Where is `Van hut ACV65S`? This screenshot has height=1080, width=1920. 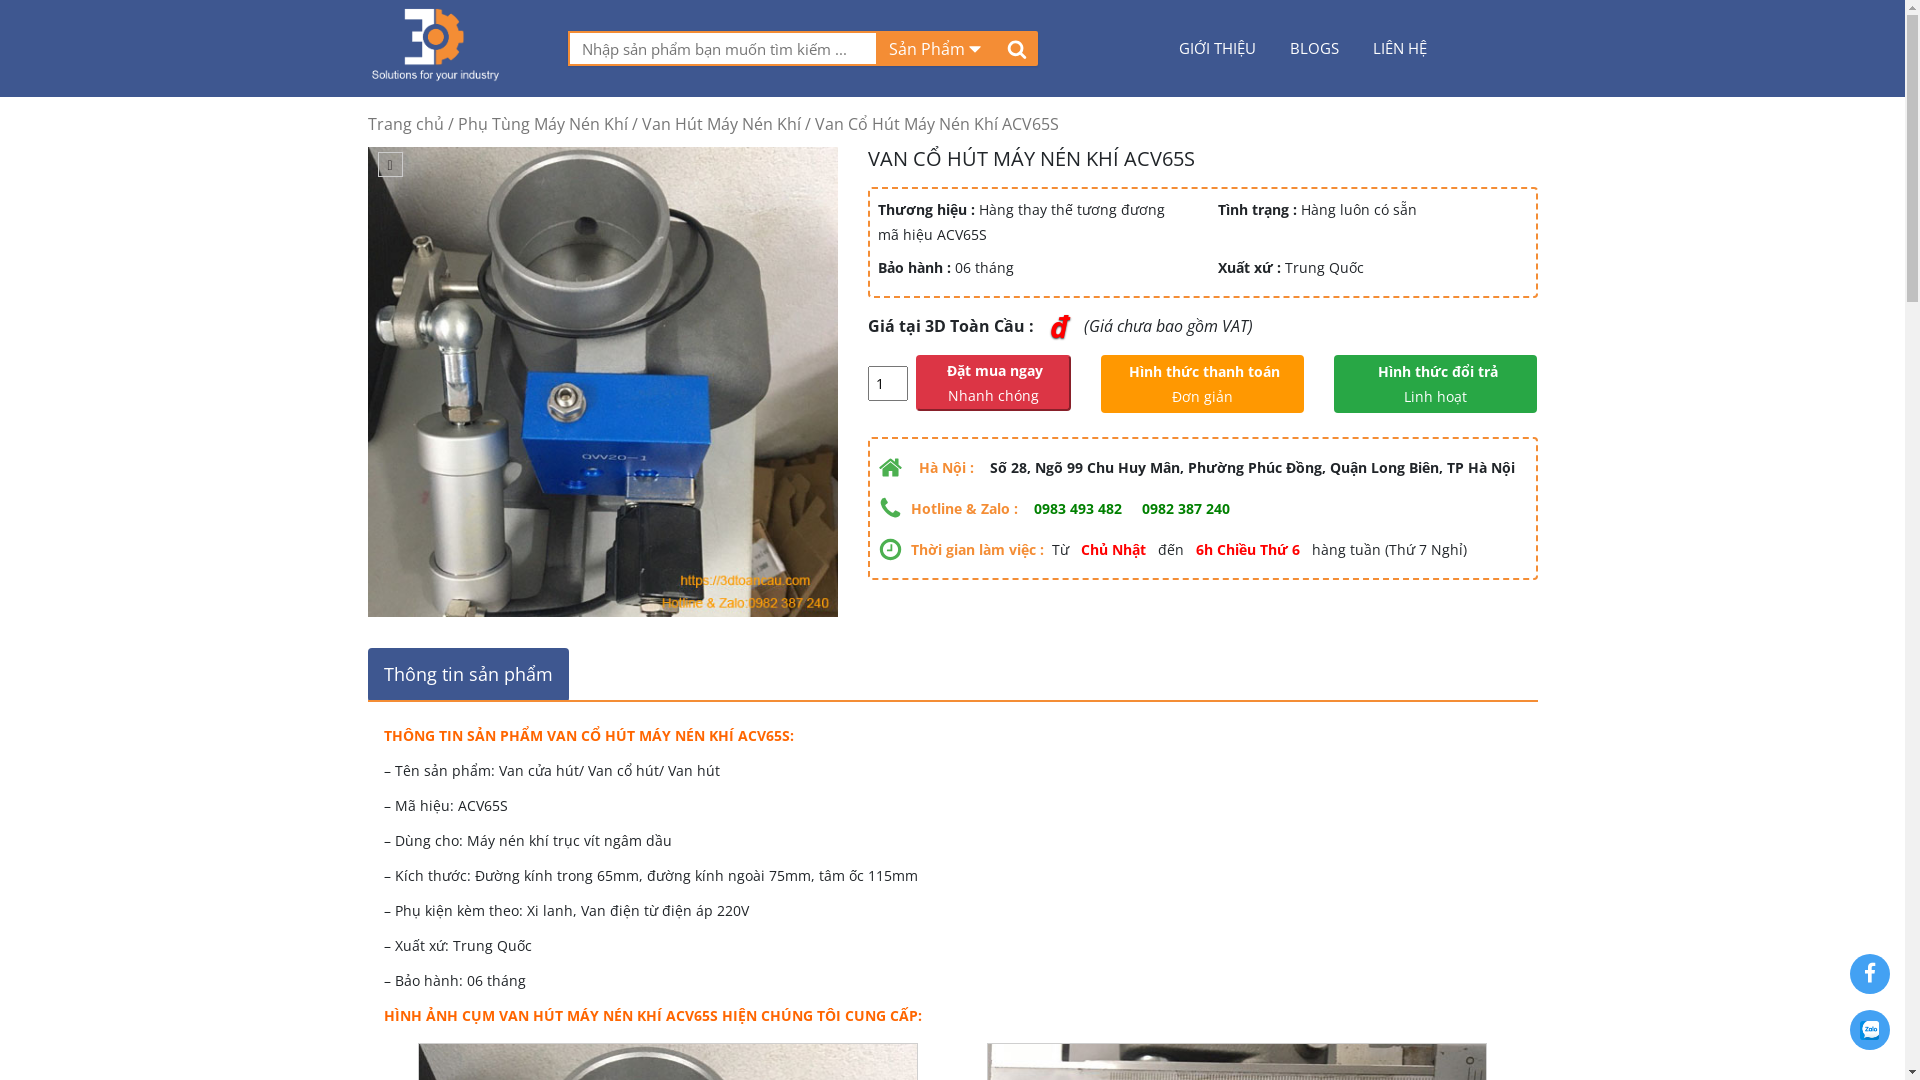 Van hut ACV65S is located at coordinates (603, 382).